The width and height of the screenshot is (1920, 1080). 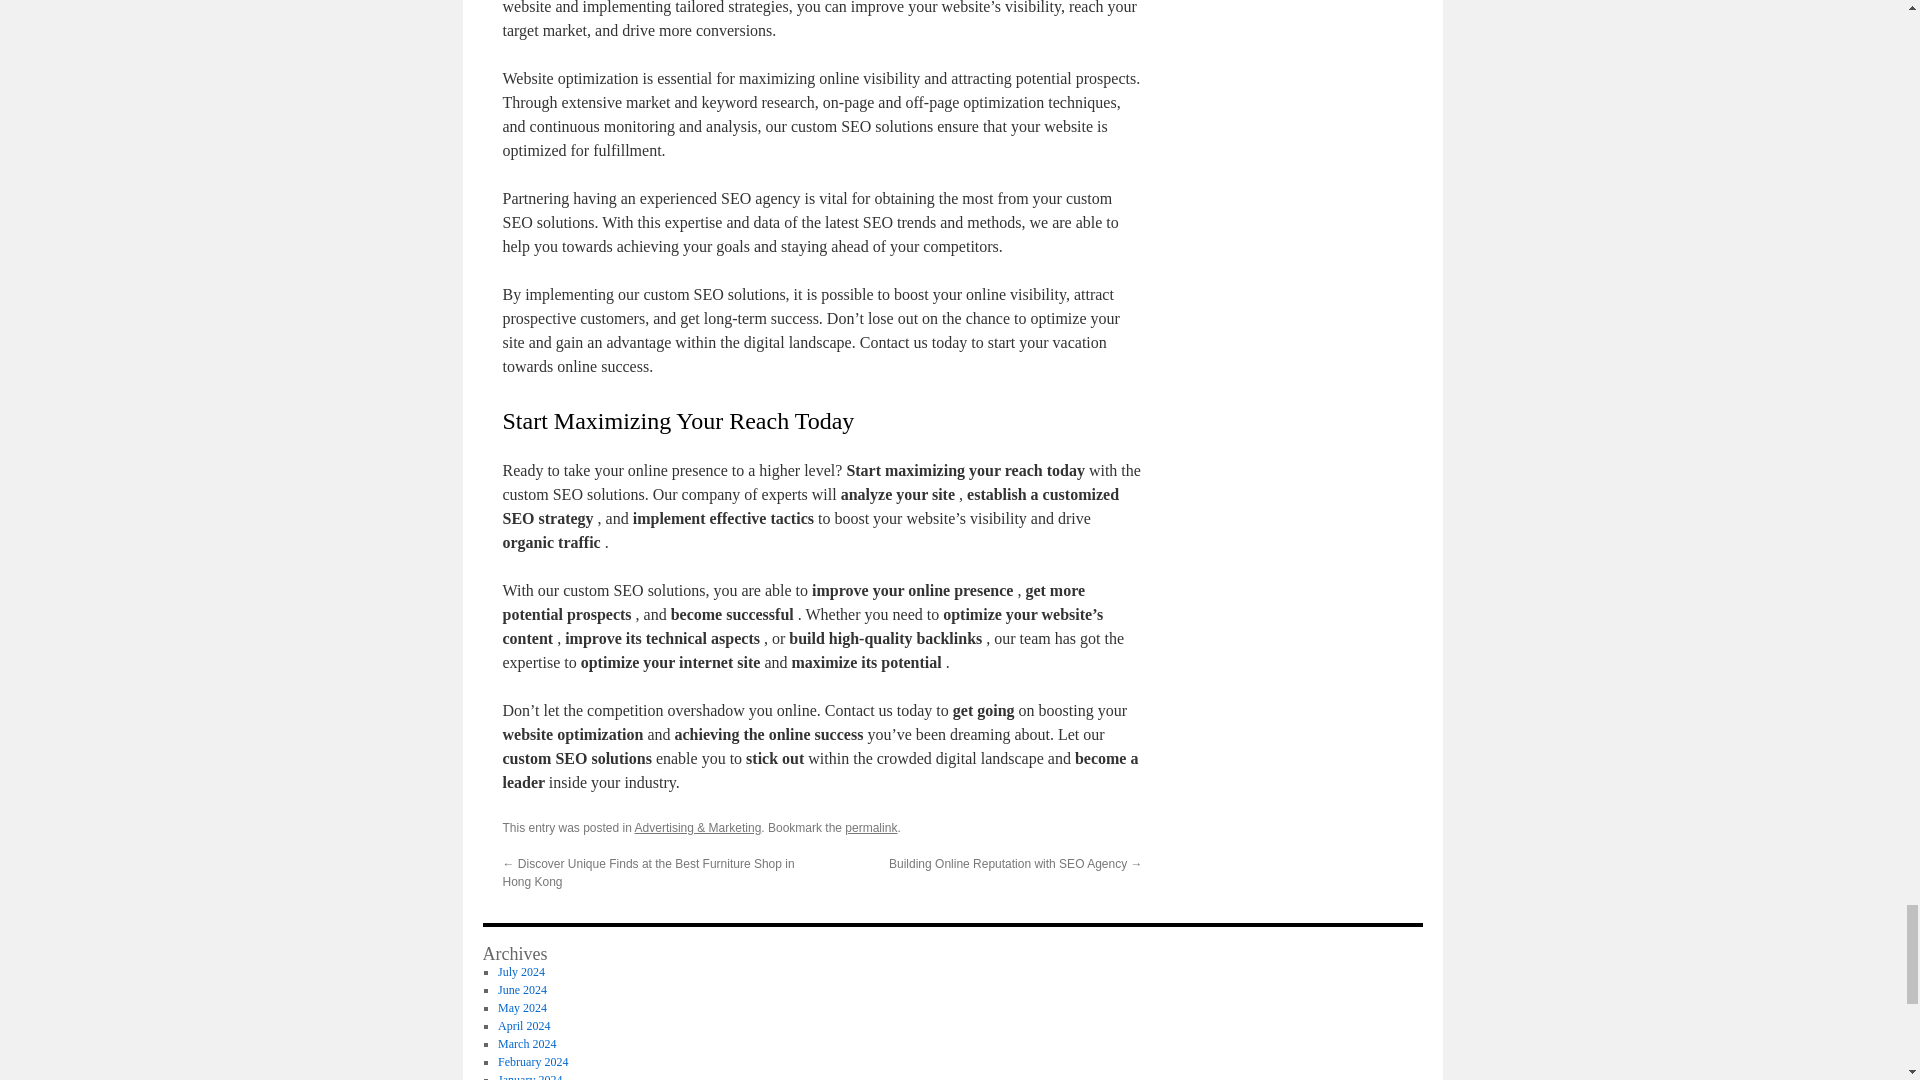 I want to click on June 2024, so click(x=522, y=989).